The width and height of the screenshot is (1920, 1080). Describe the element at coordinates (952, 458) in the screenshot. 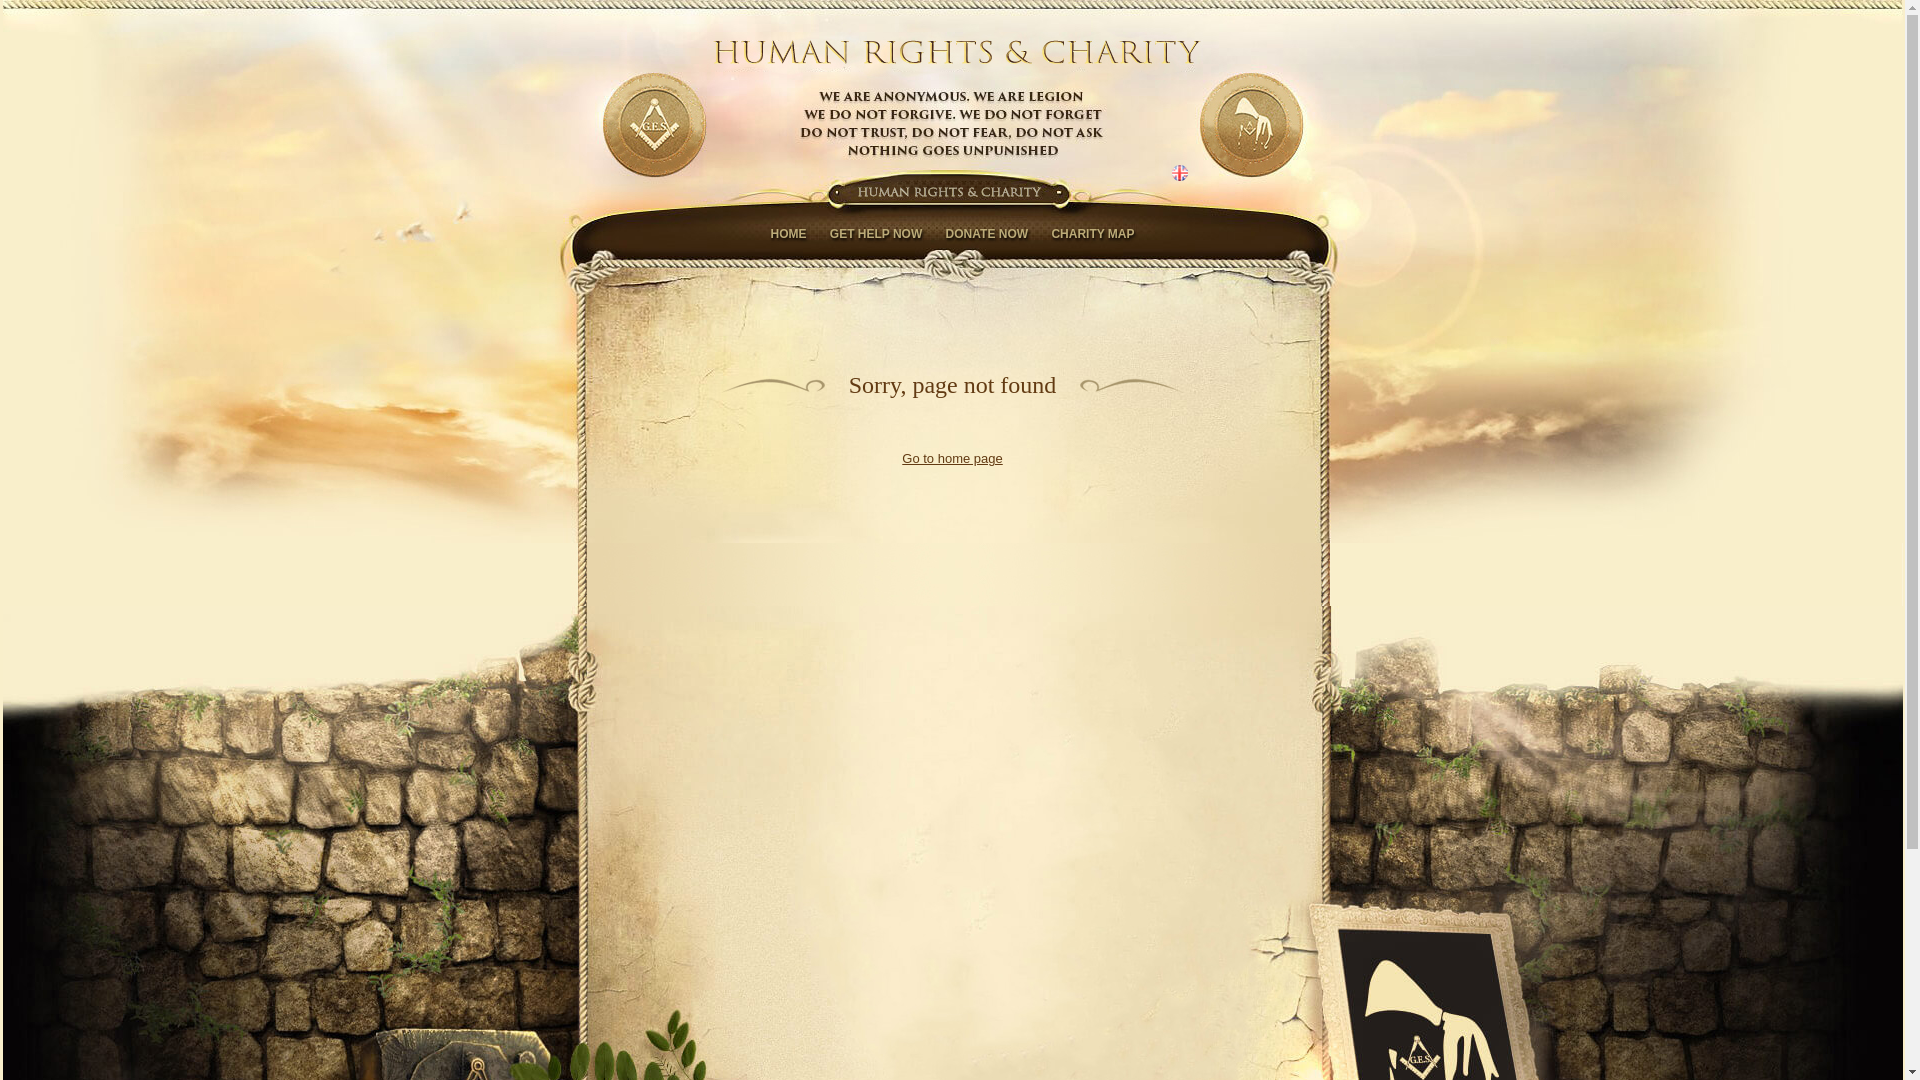

I see `Go to home page` at that location.